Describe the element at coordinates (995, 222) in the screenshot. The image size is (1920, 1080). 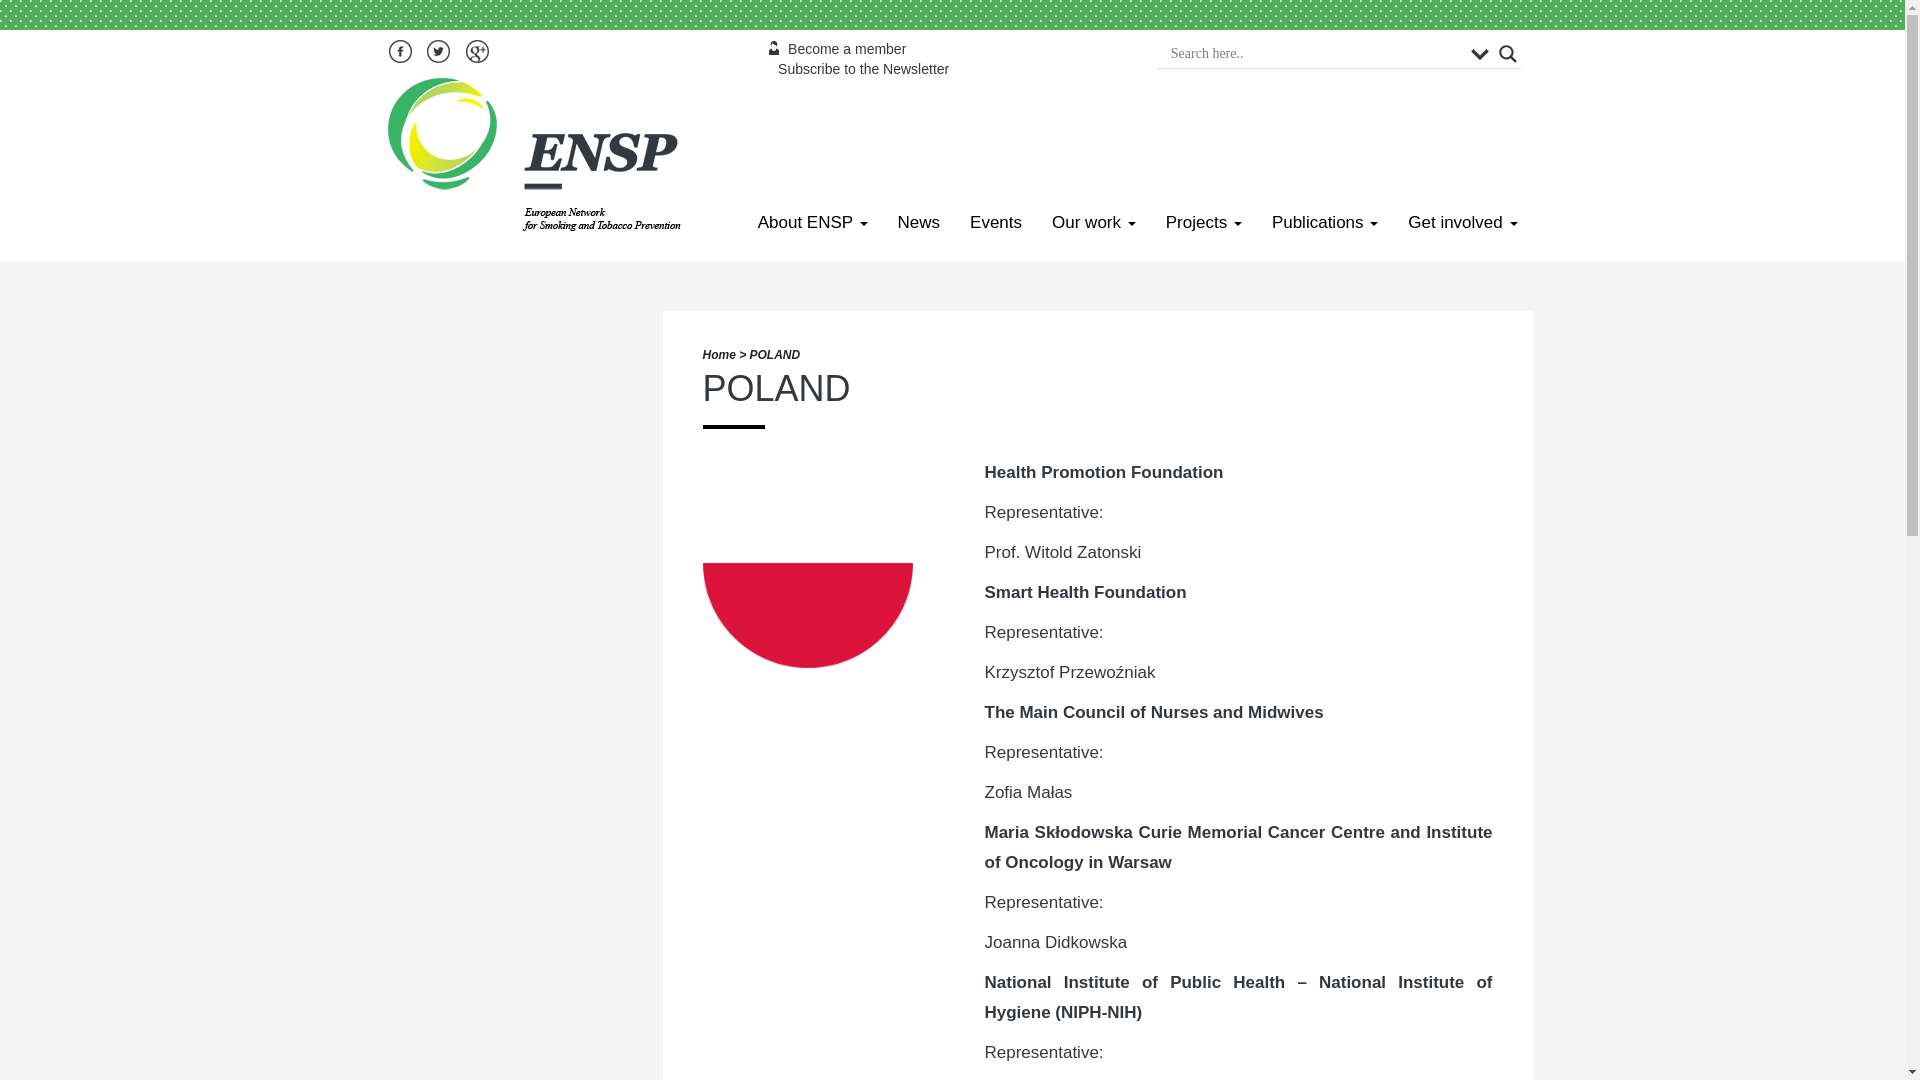
I see `Events` at that location.